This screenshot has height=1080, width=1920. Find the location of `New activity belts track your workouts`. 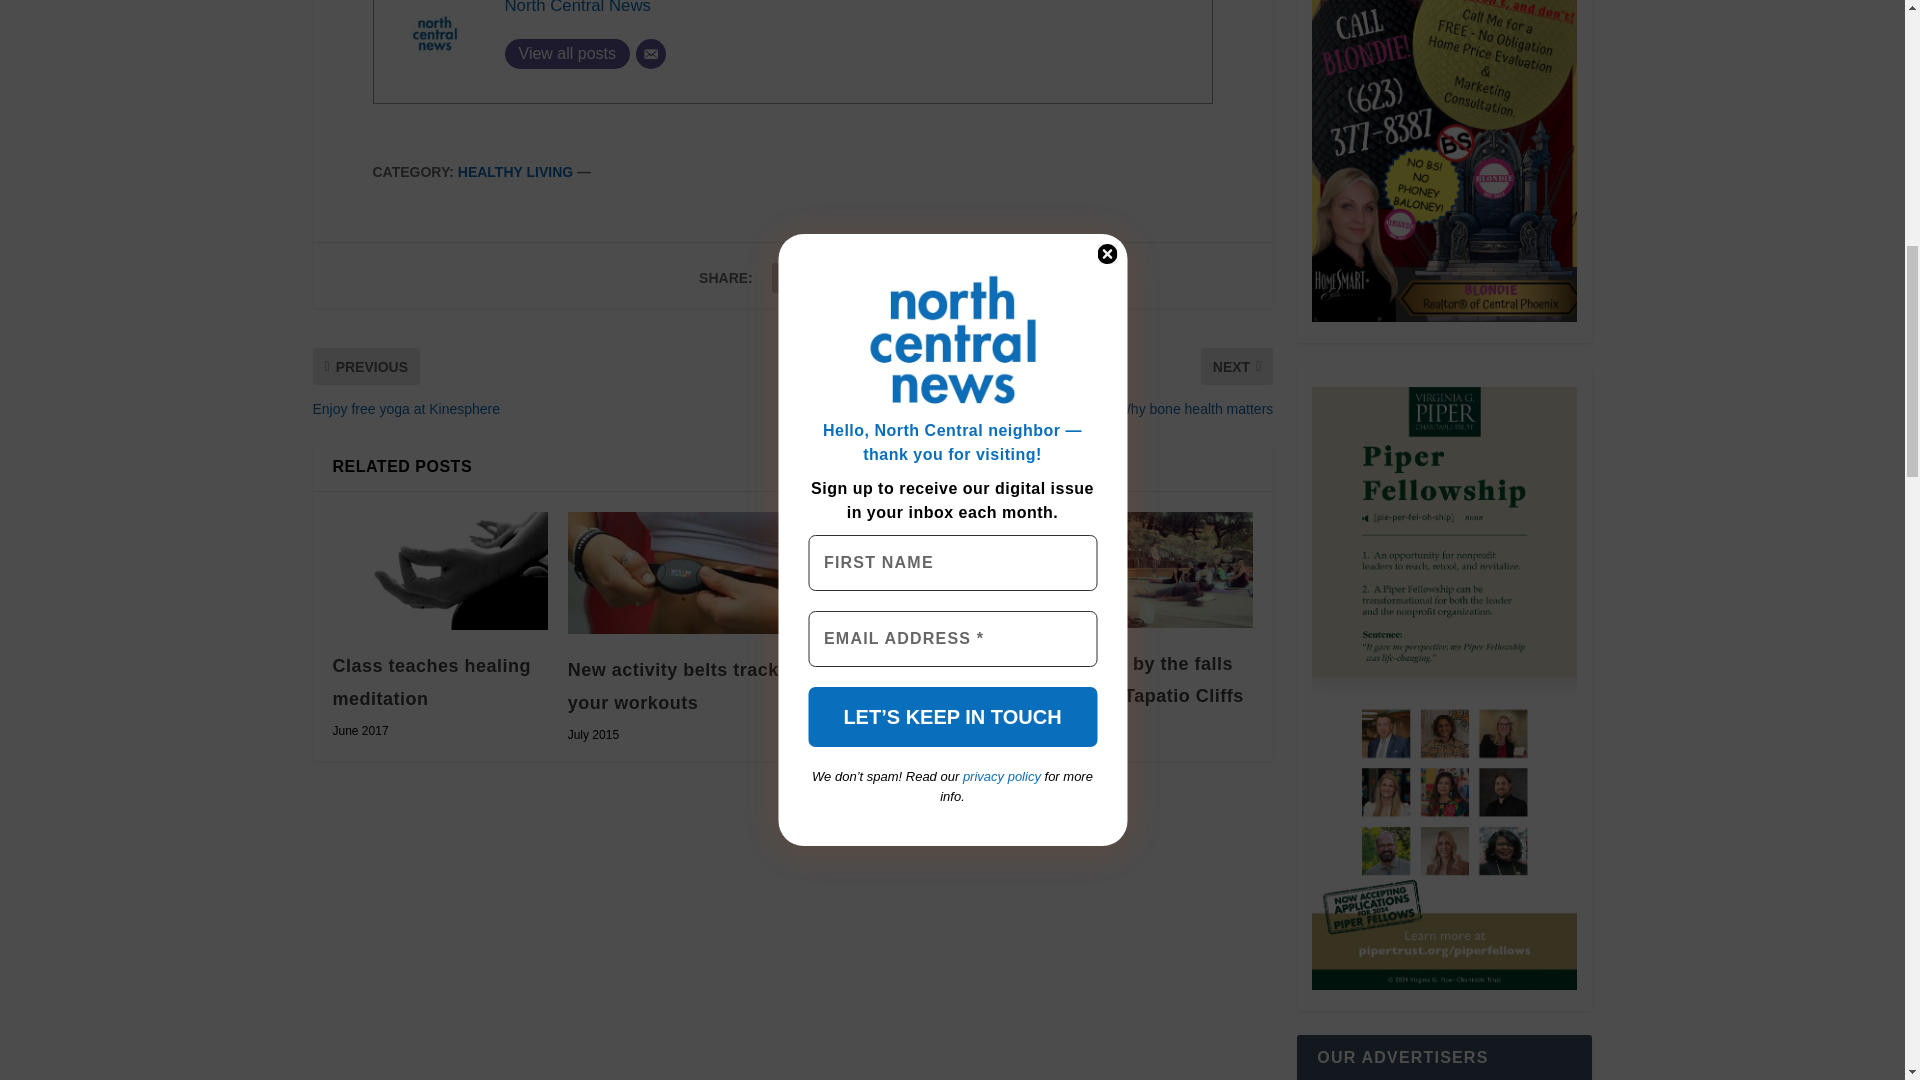

New activity belts track your workouts is located at coordinates (676, 572).